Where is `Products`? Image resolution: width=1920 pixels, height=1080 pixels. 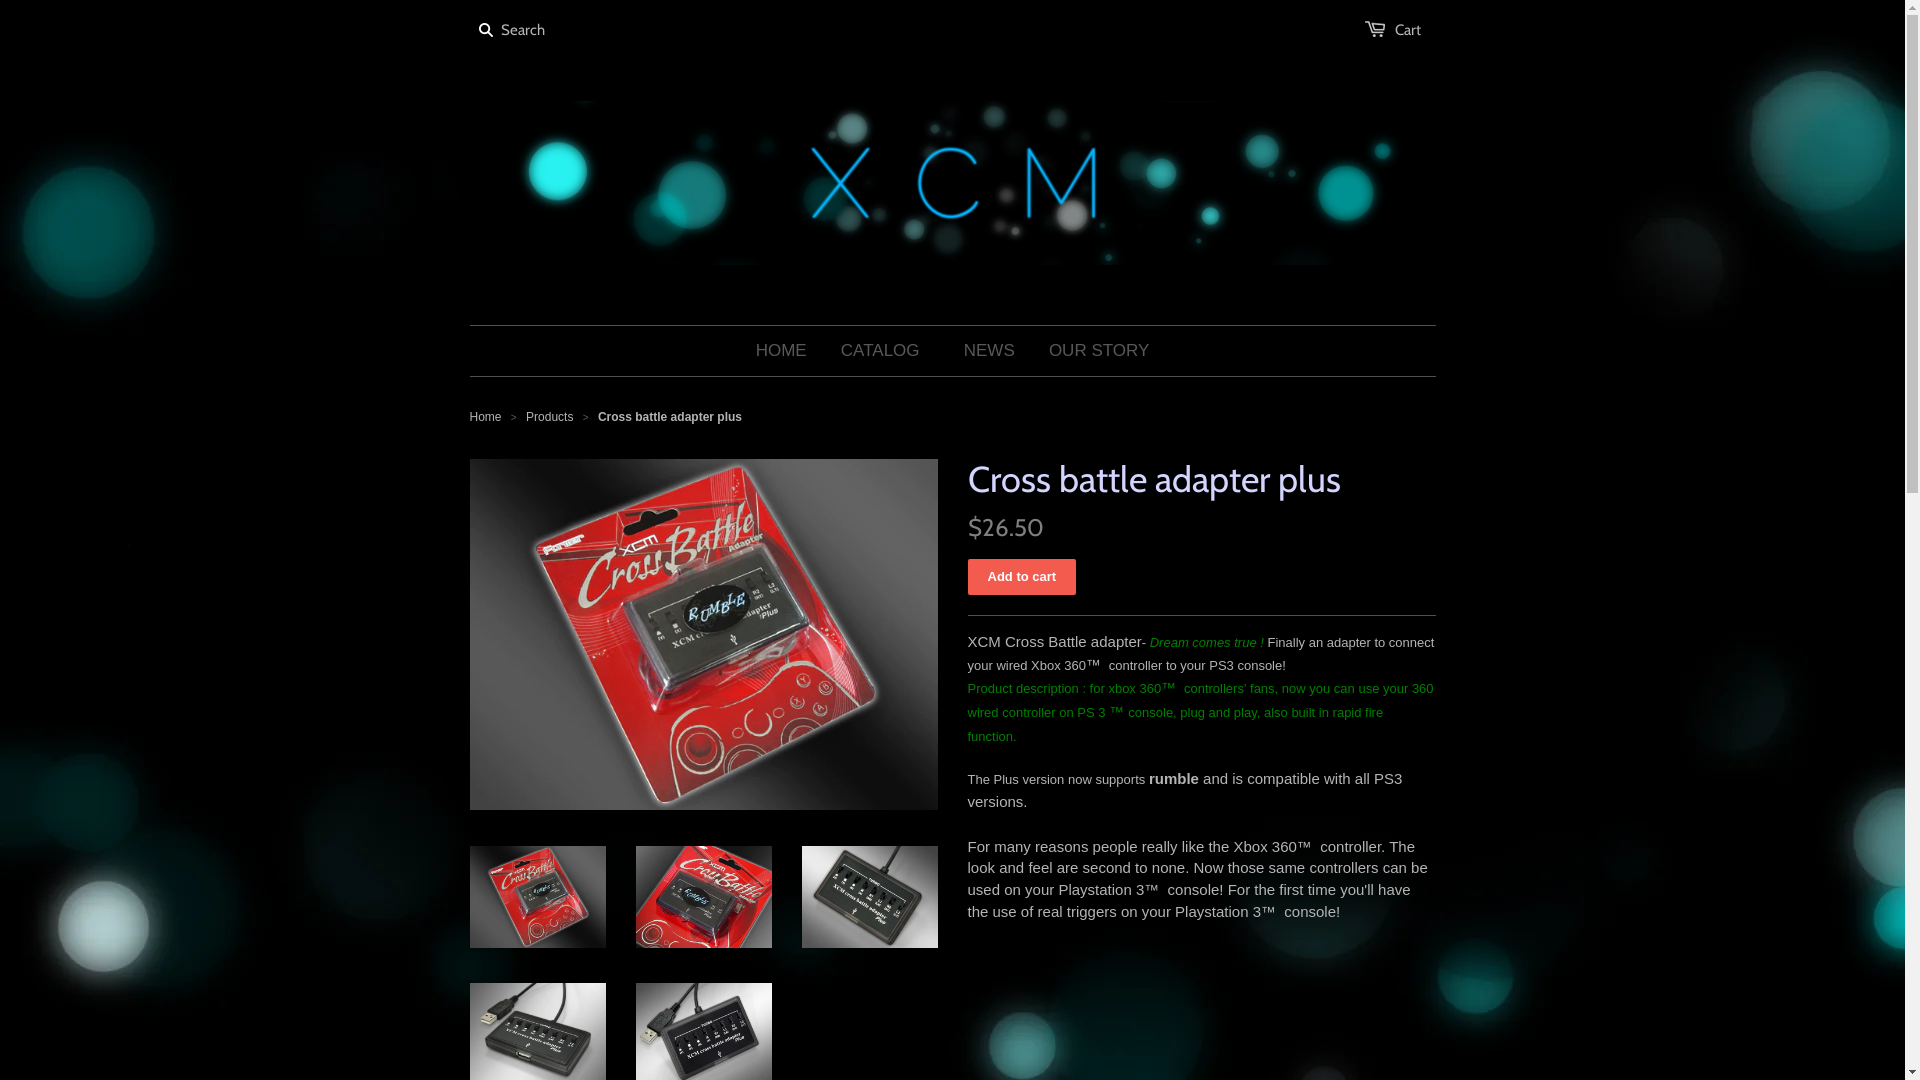
Products is located at coordinates (550, 417).